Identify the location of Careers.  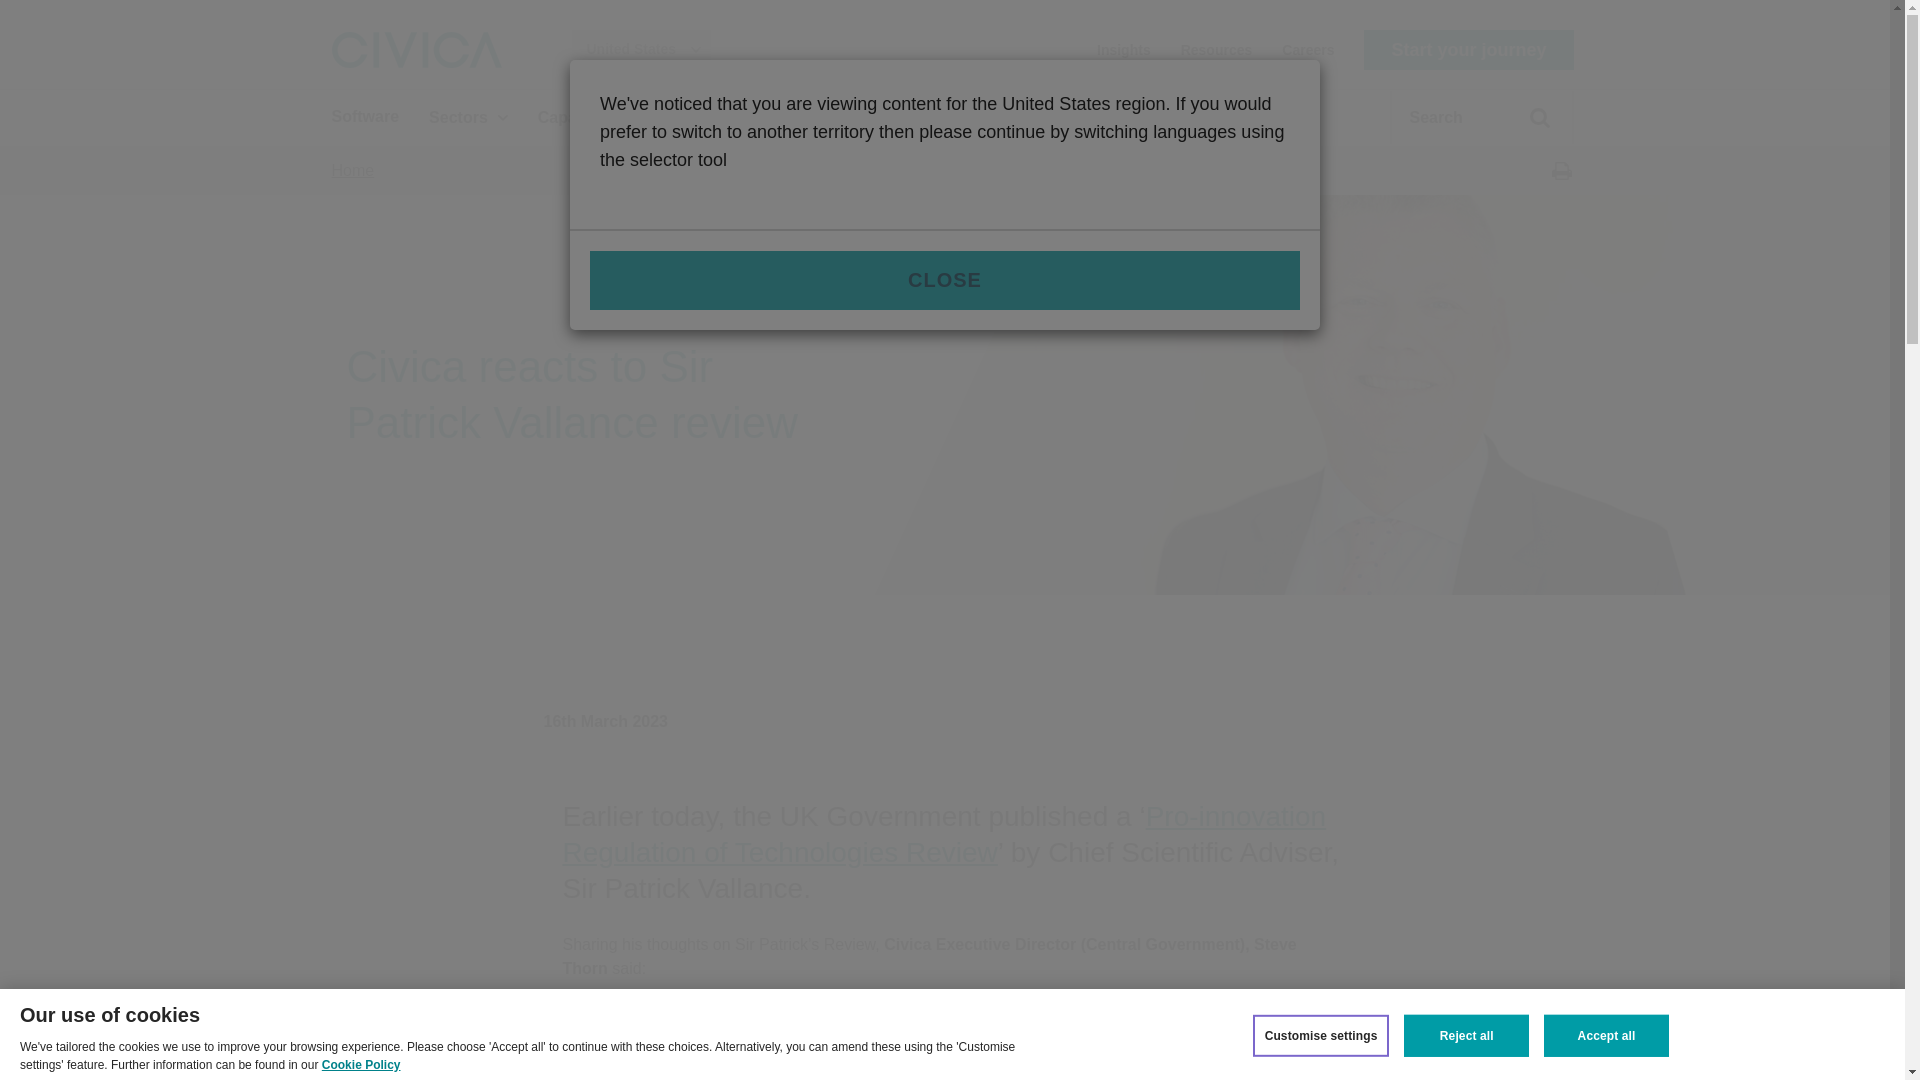
(1308, 48).